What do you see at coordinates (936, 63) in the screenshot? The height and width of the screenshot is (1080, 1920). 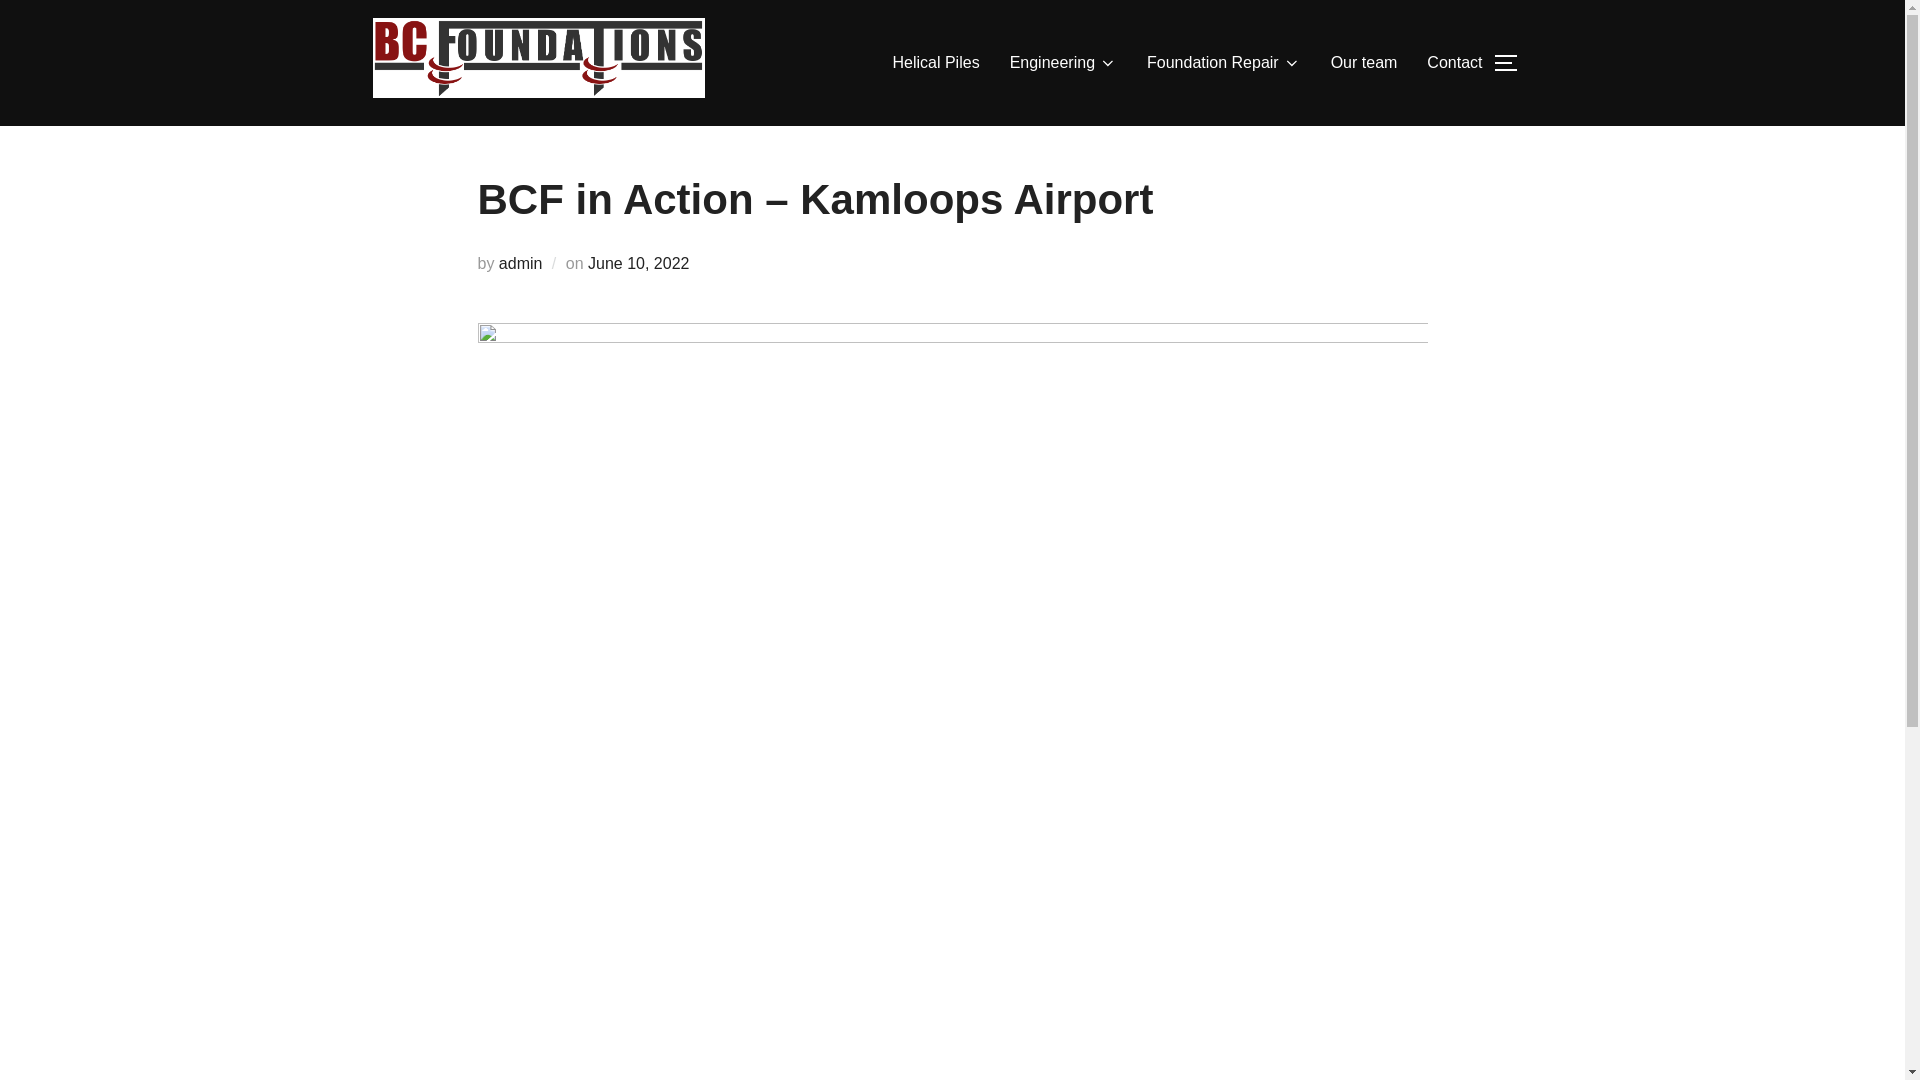 I see `Helical Piles` at bounding box center [936, 63].